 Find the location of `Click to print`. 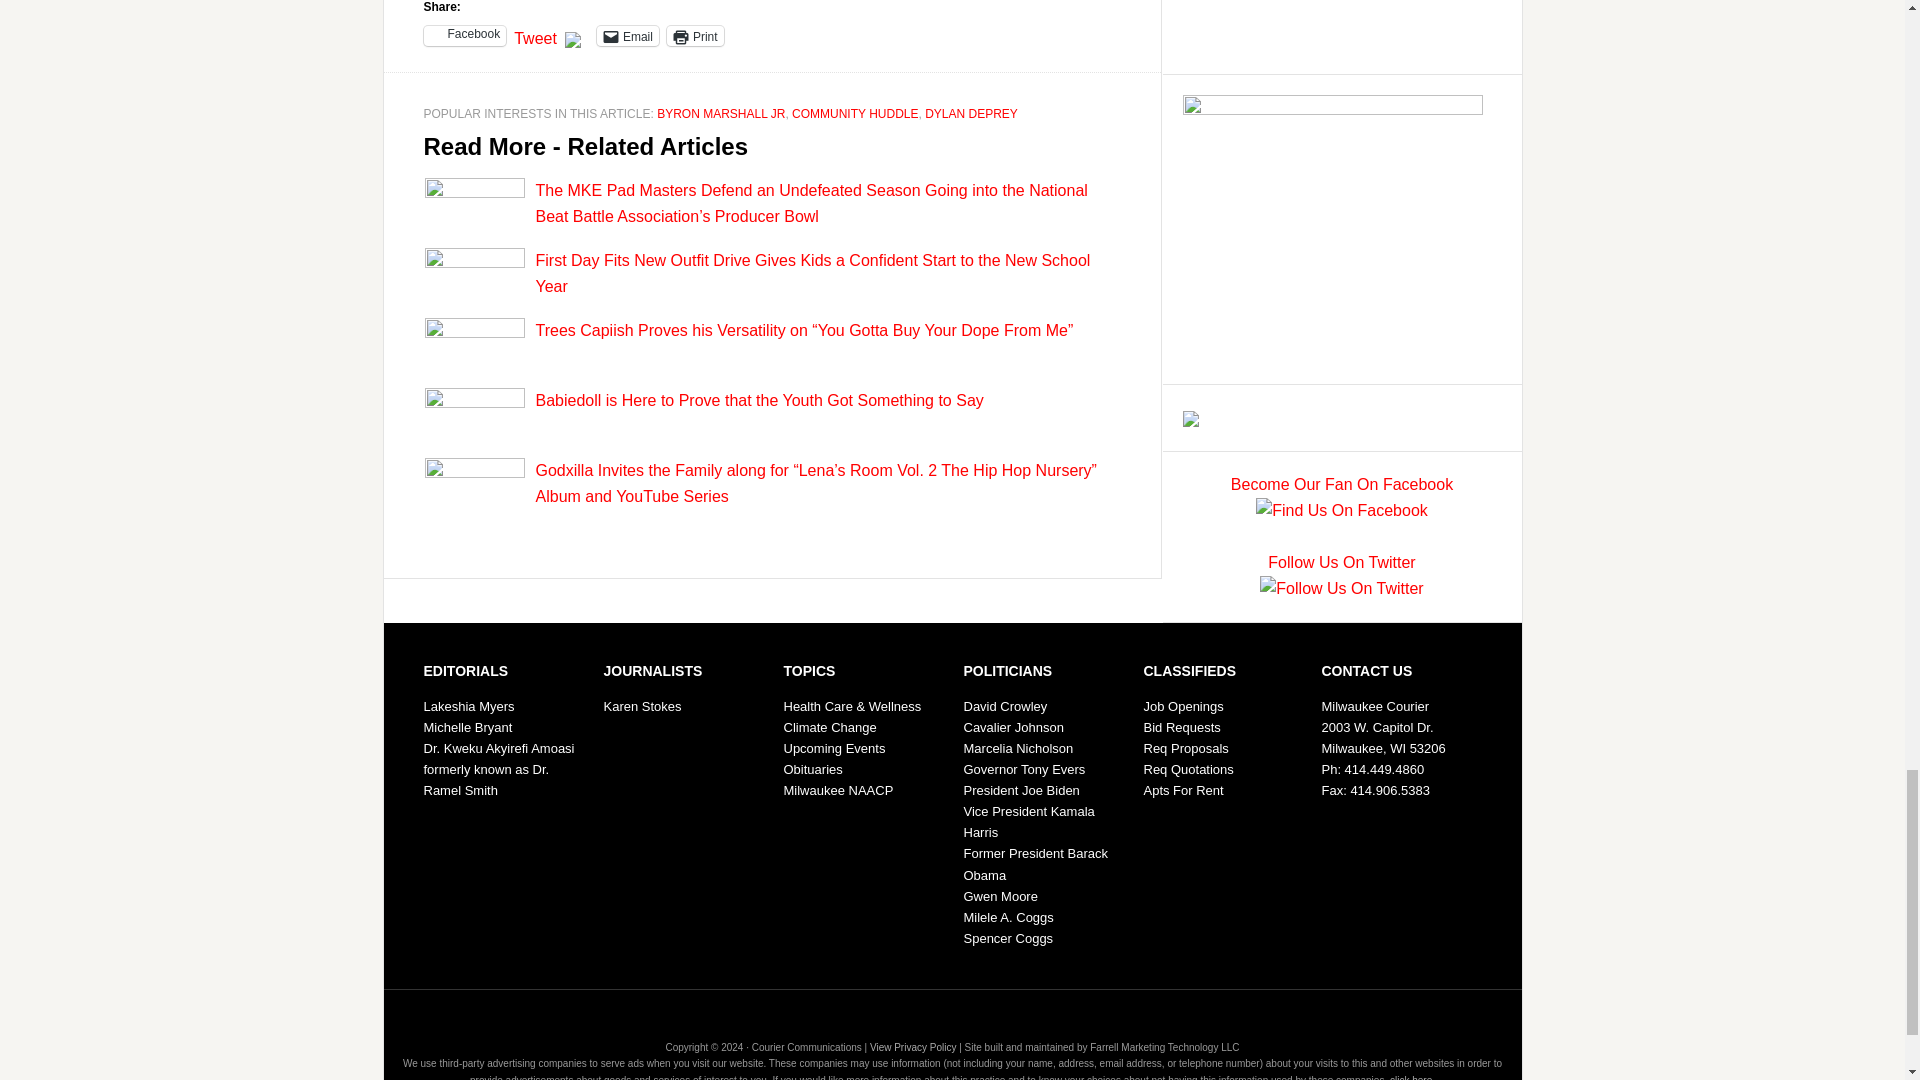

Click to print is located at coordinates (694, 36).